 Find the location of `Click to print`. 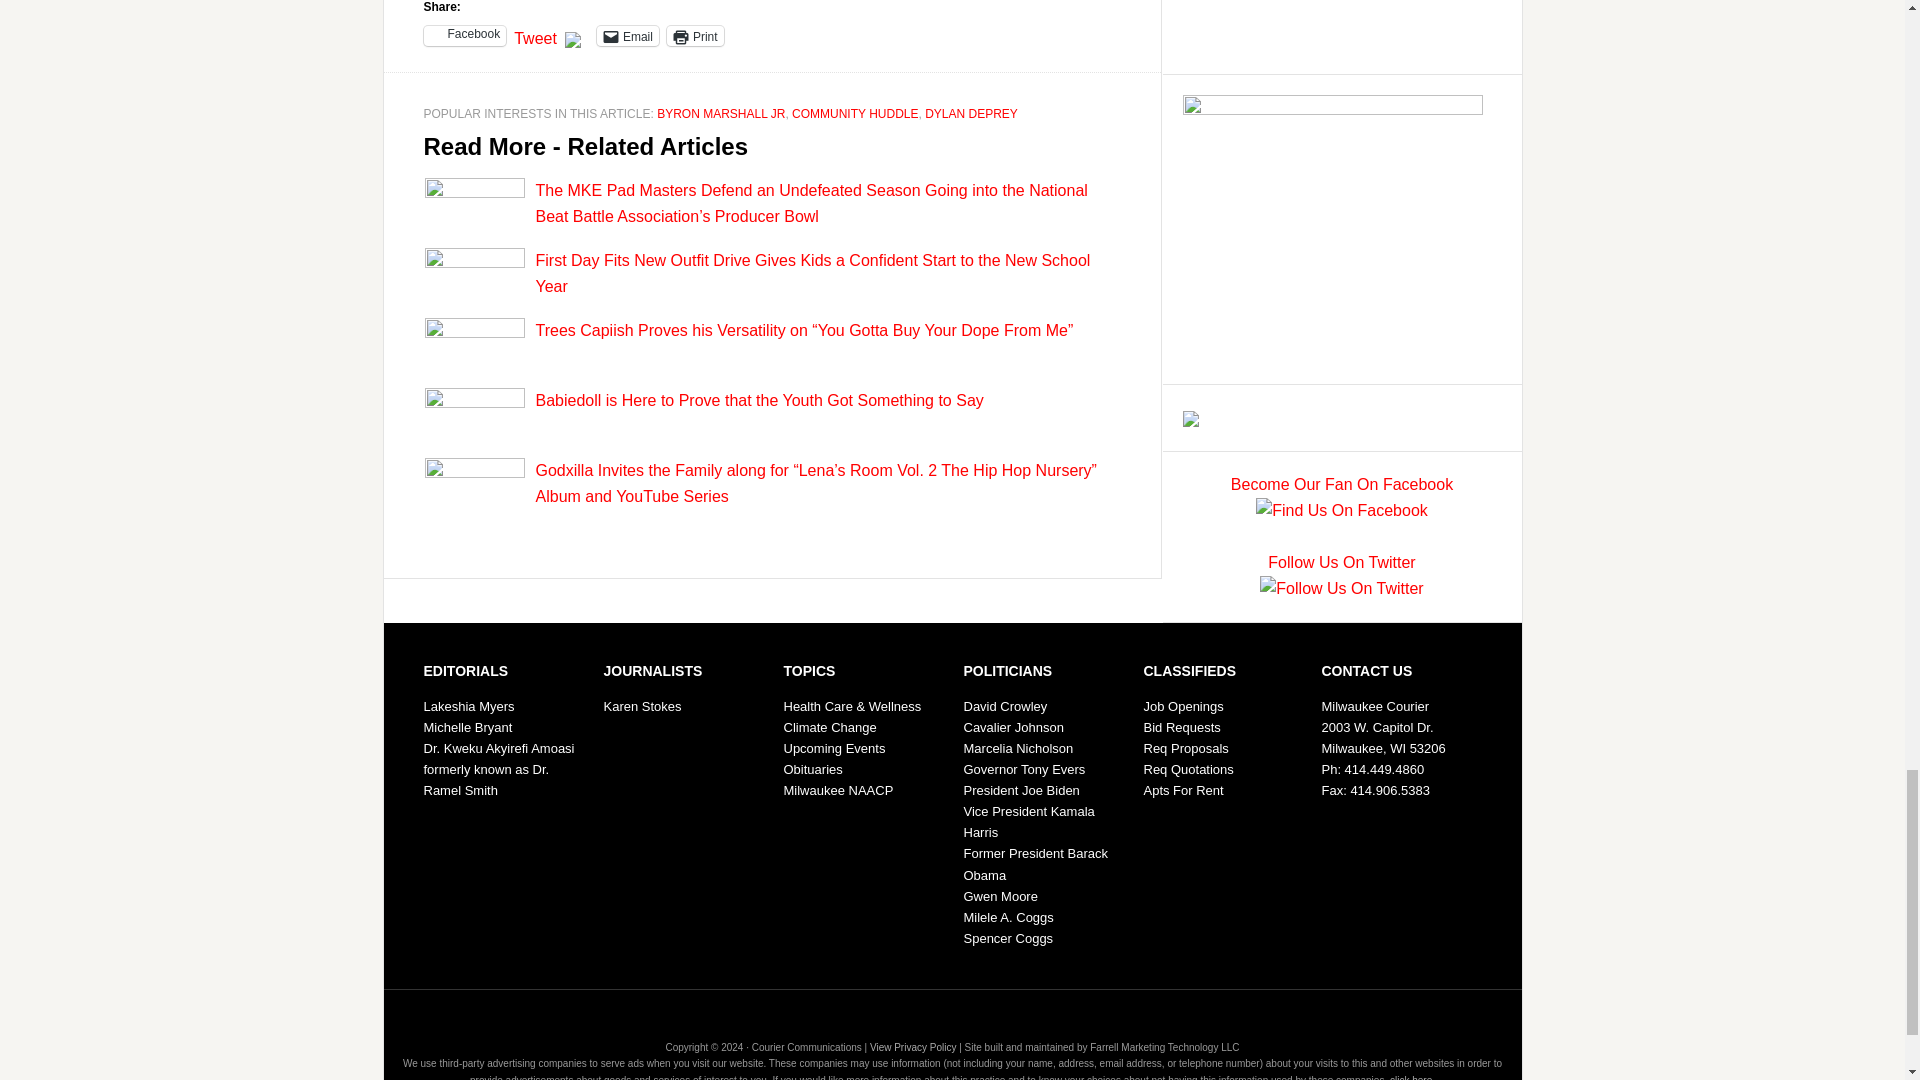

Click to print is located at coordinates (694, 36).